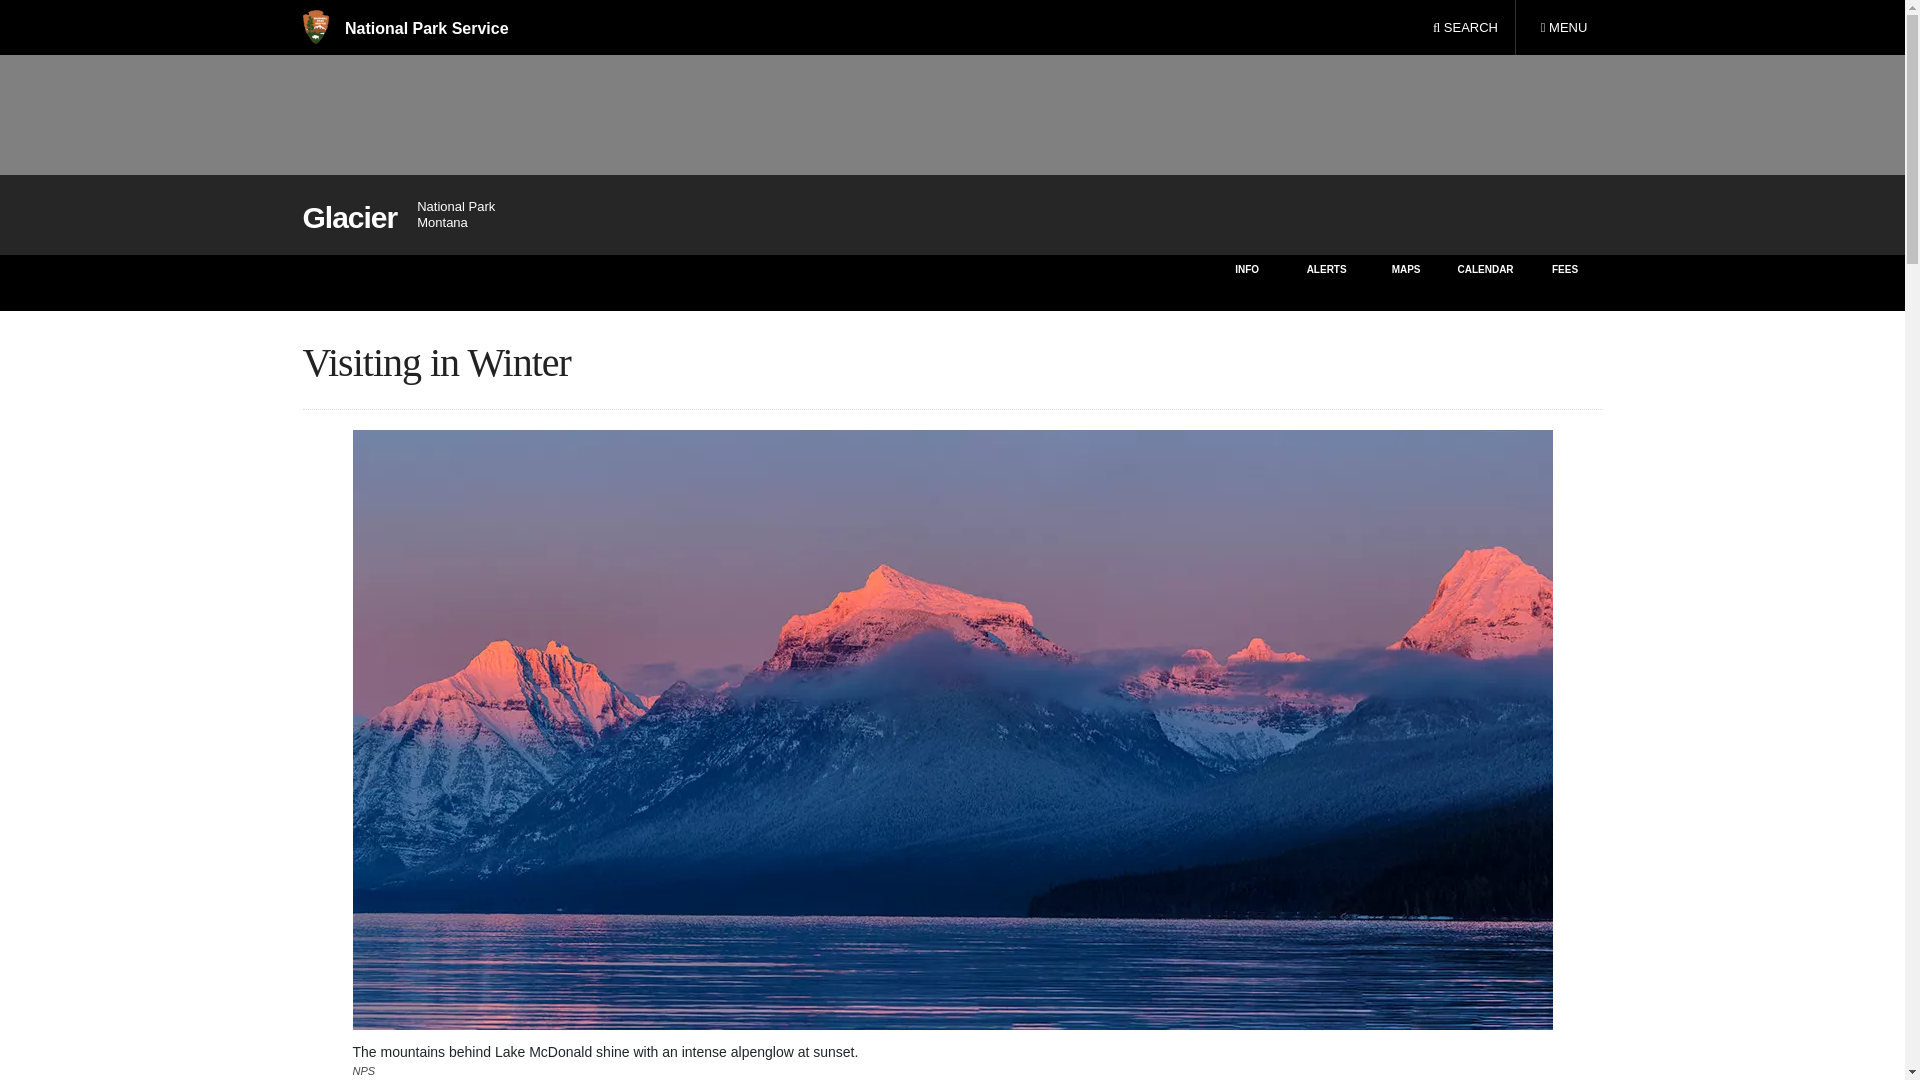 The height and width of the screenshot is (1080, 1920). What do you see at coordinates (1566, 282) in the screenshot?
I see `FEES` at bounding box center [1566, 282].